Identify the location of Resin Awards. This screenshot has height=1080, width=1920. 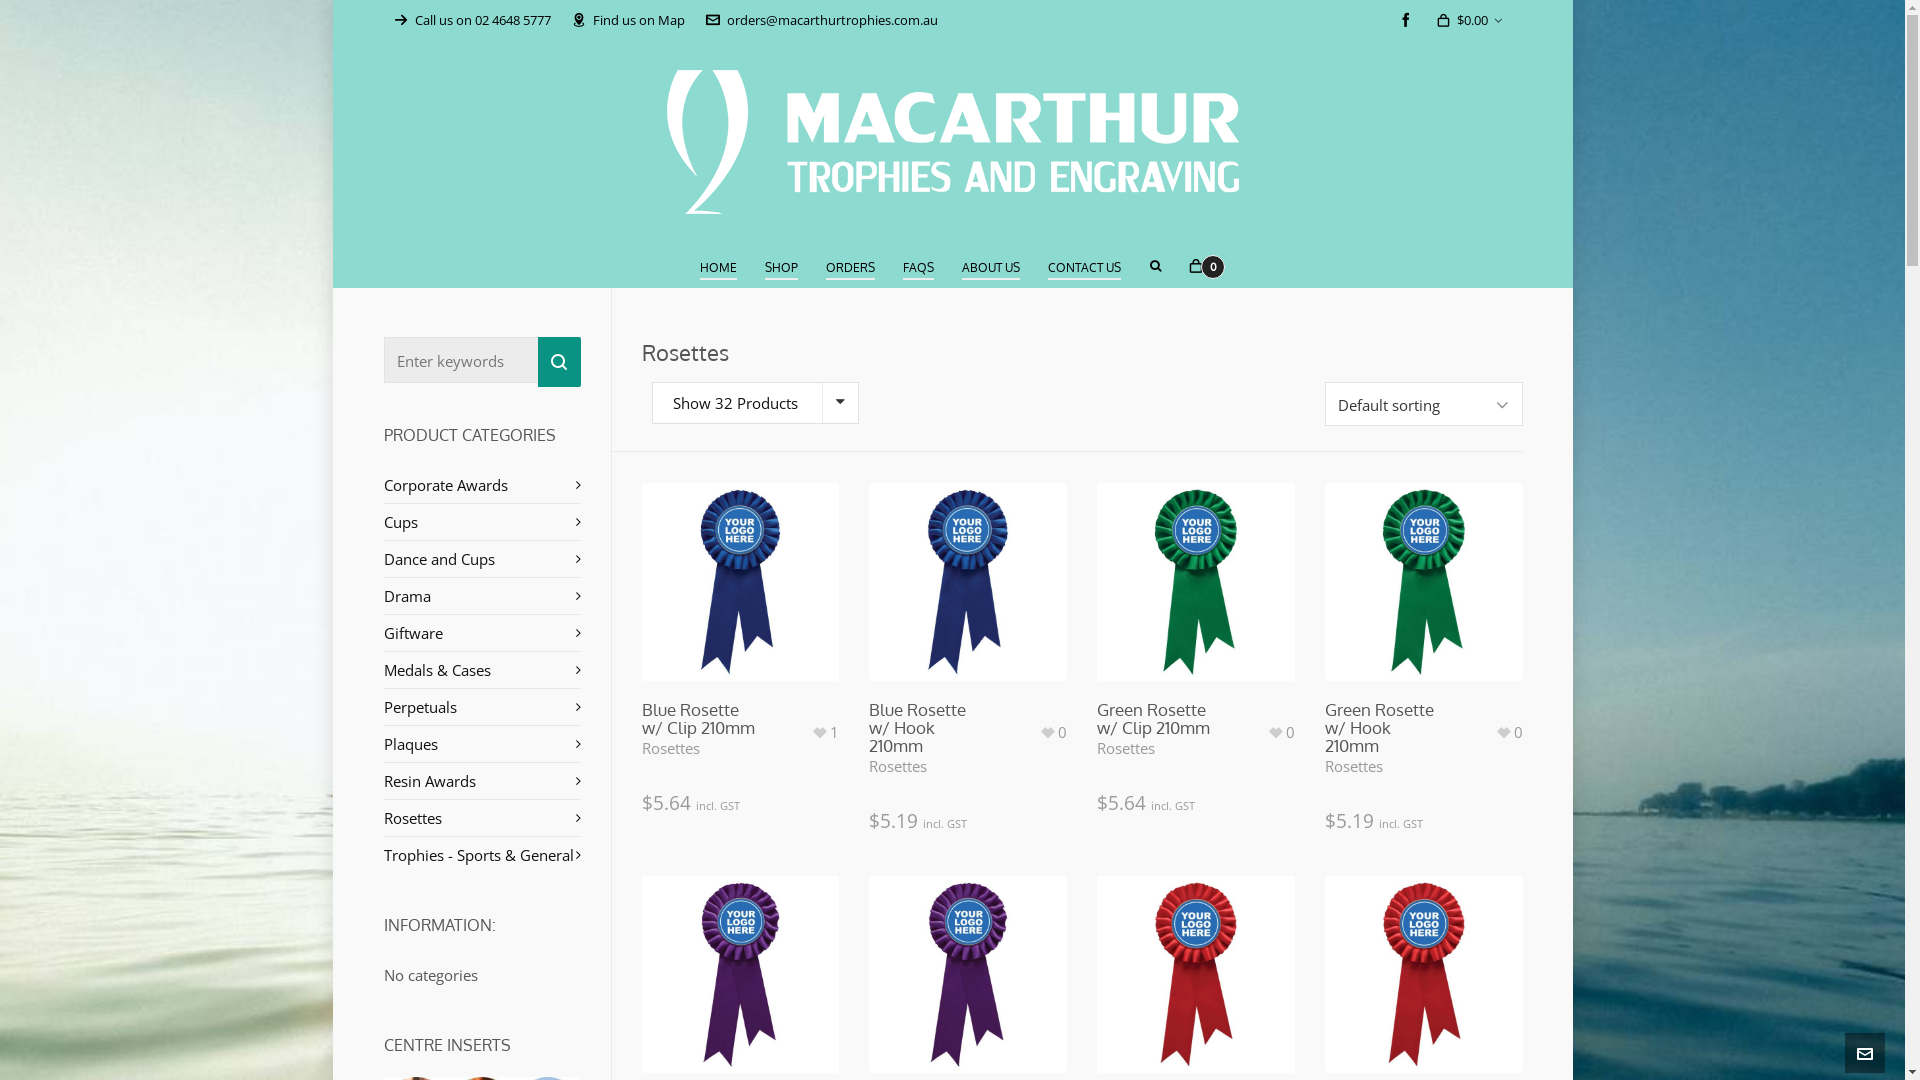
(482, 780).